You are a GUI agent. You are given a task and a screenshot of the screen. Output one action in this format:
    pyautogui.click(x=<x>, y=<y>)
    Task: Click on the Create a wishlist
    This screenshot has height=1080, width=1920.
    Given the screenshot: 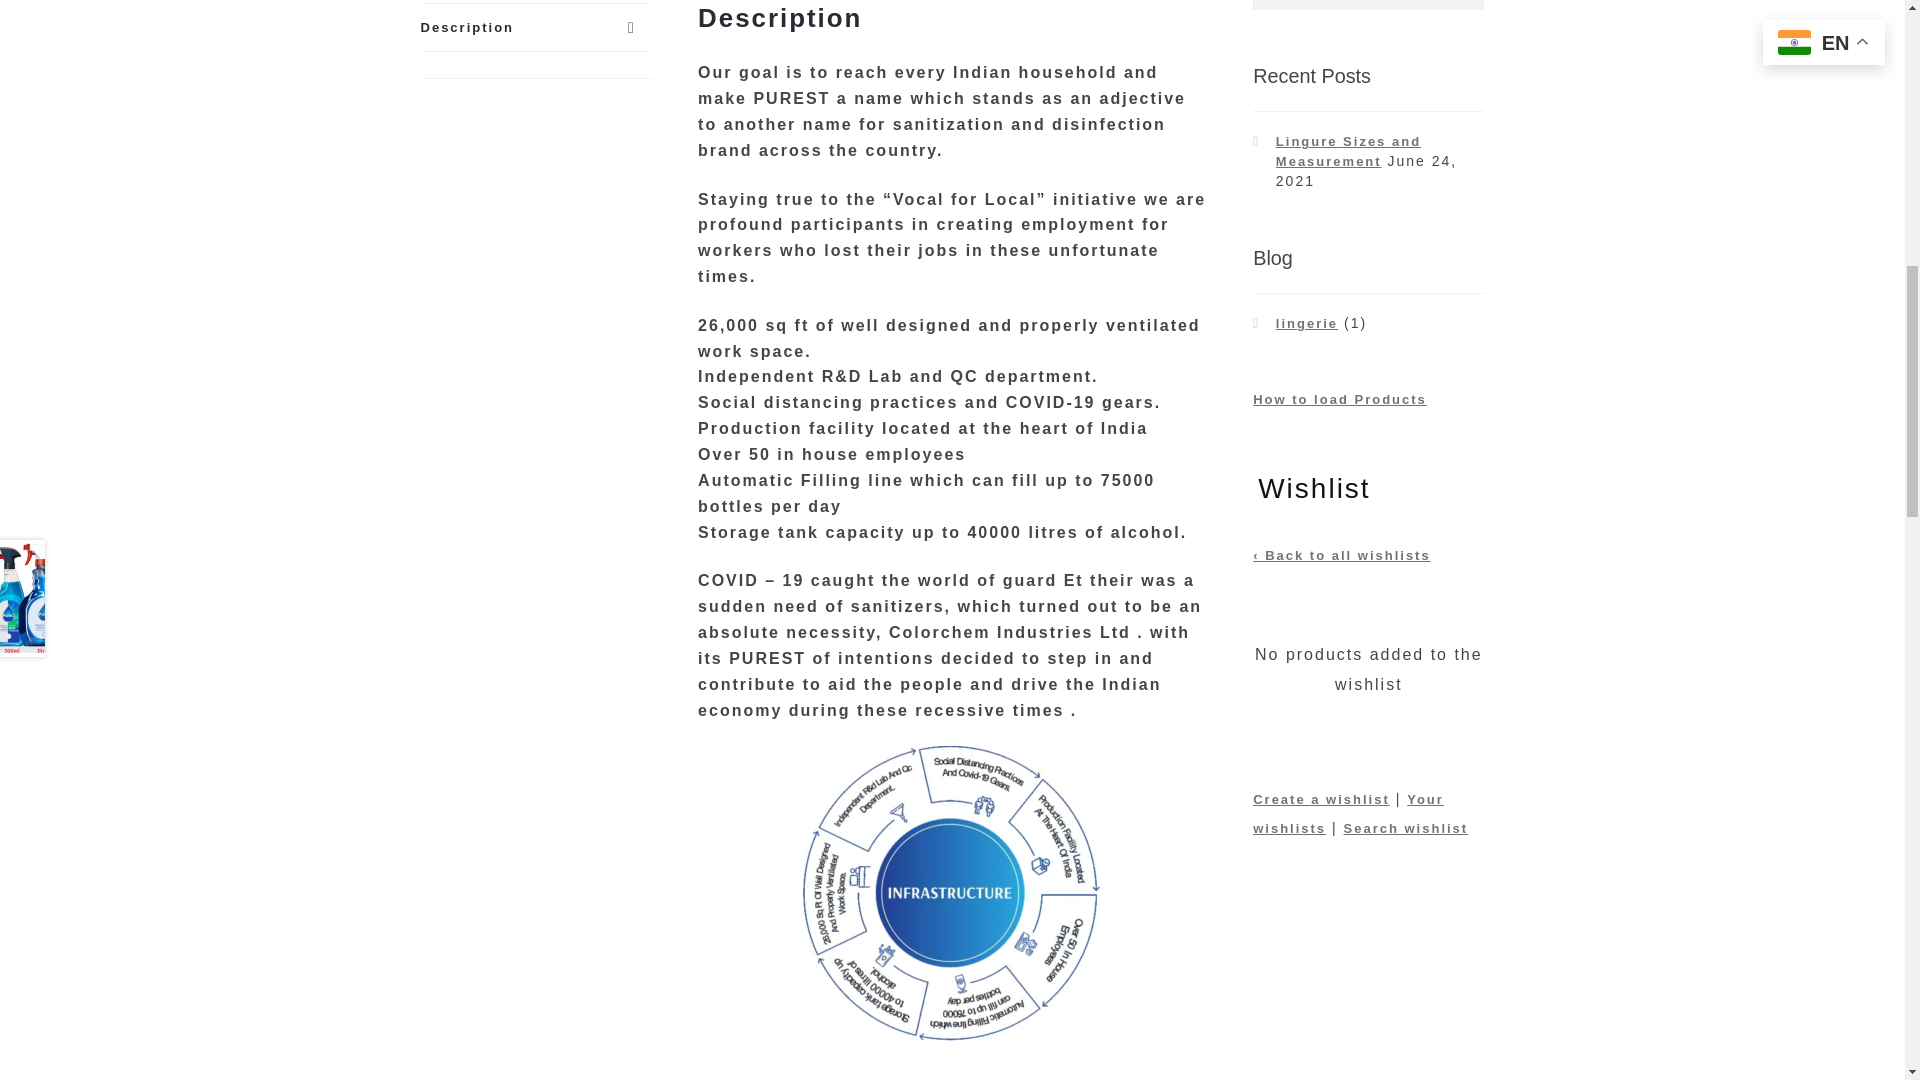 What is the action you would take?
    pyautogui.click(x=1322, y=798)
    